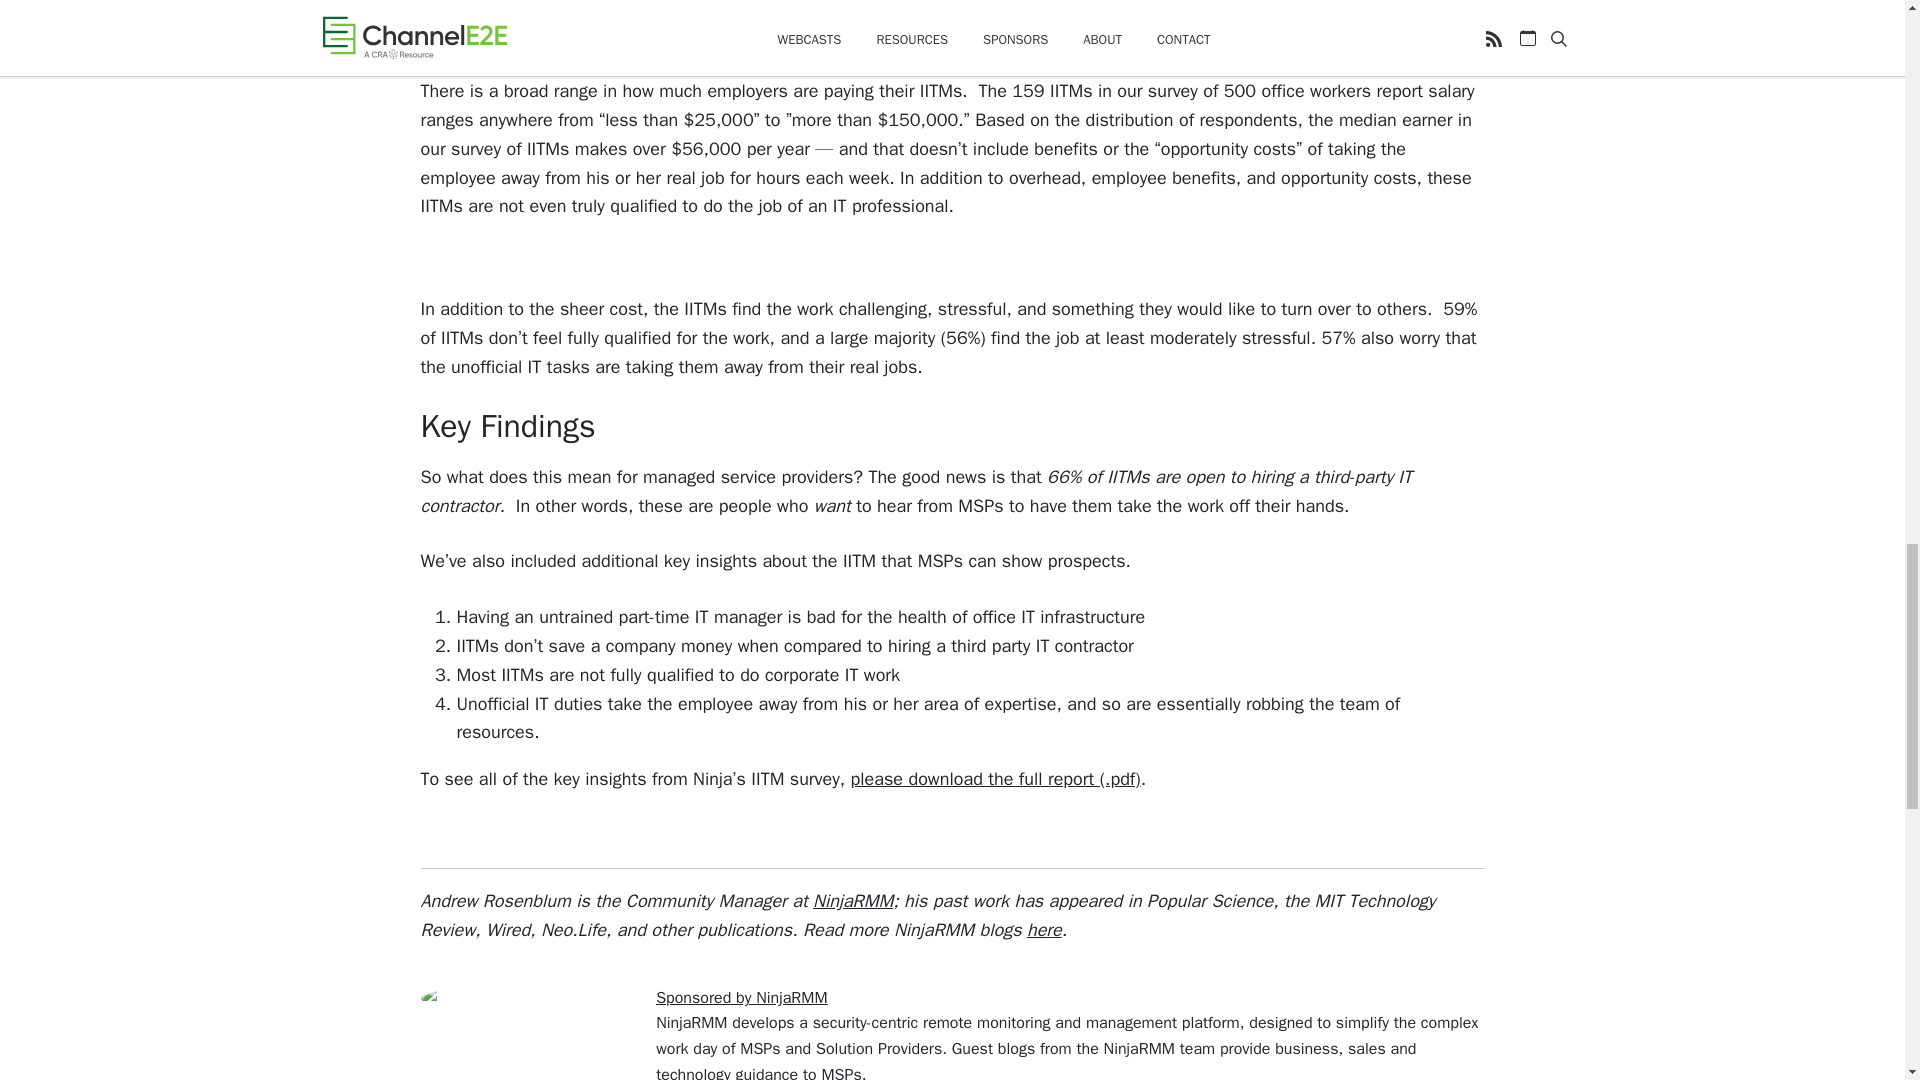  I want to click on here, so click(1044, 930).